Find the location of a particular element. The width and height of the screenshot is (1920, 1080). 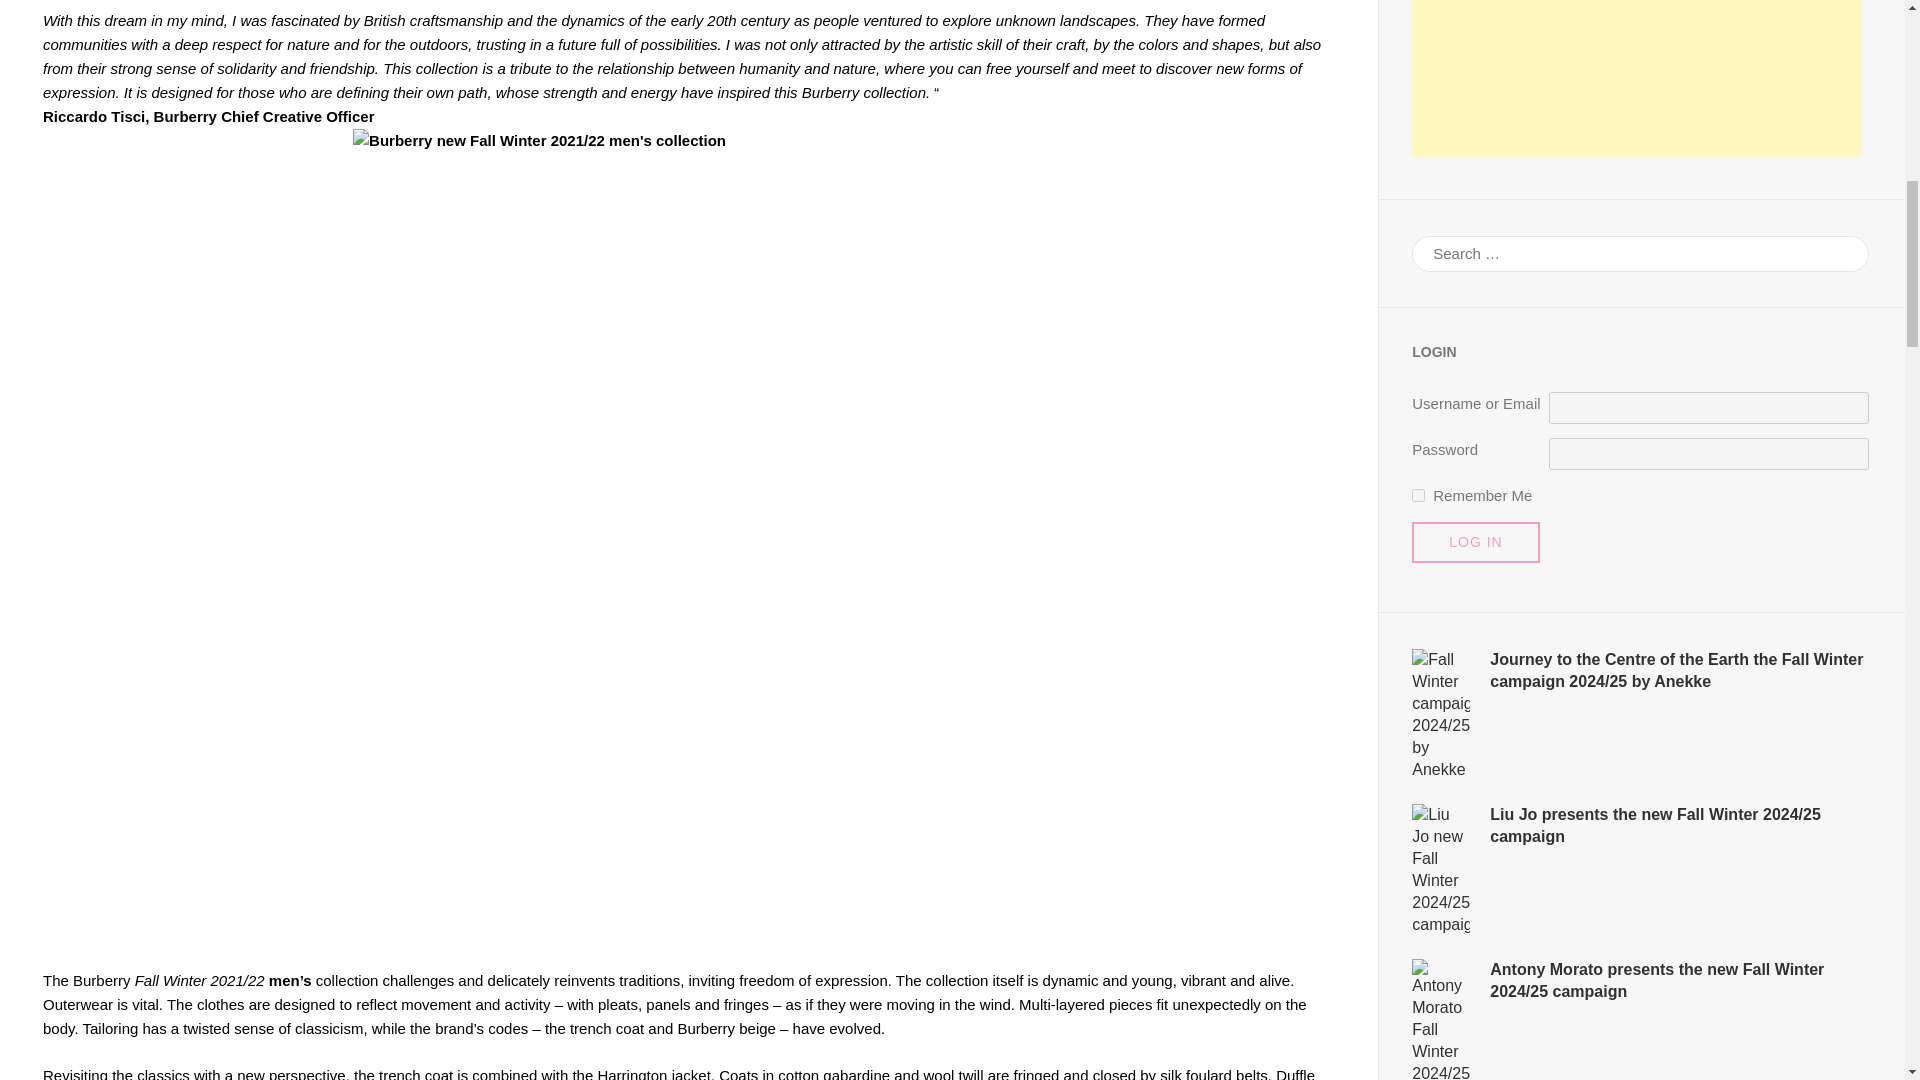

forever is located at coordinates (1418, 496).